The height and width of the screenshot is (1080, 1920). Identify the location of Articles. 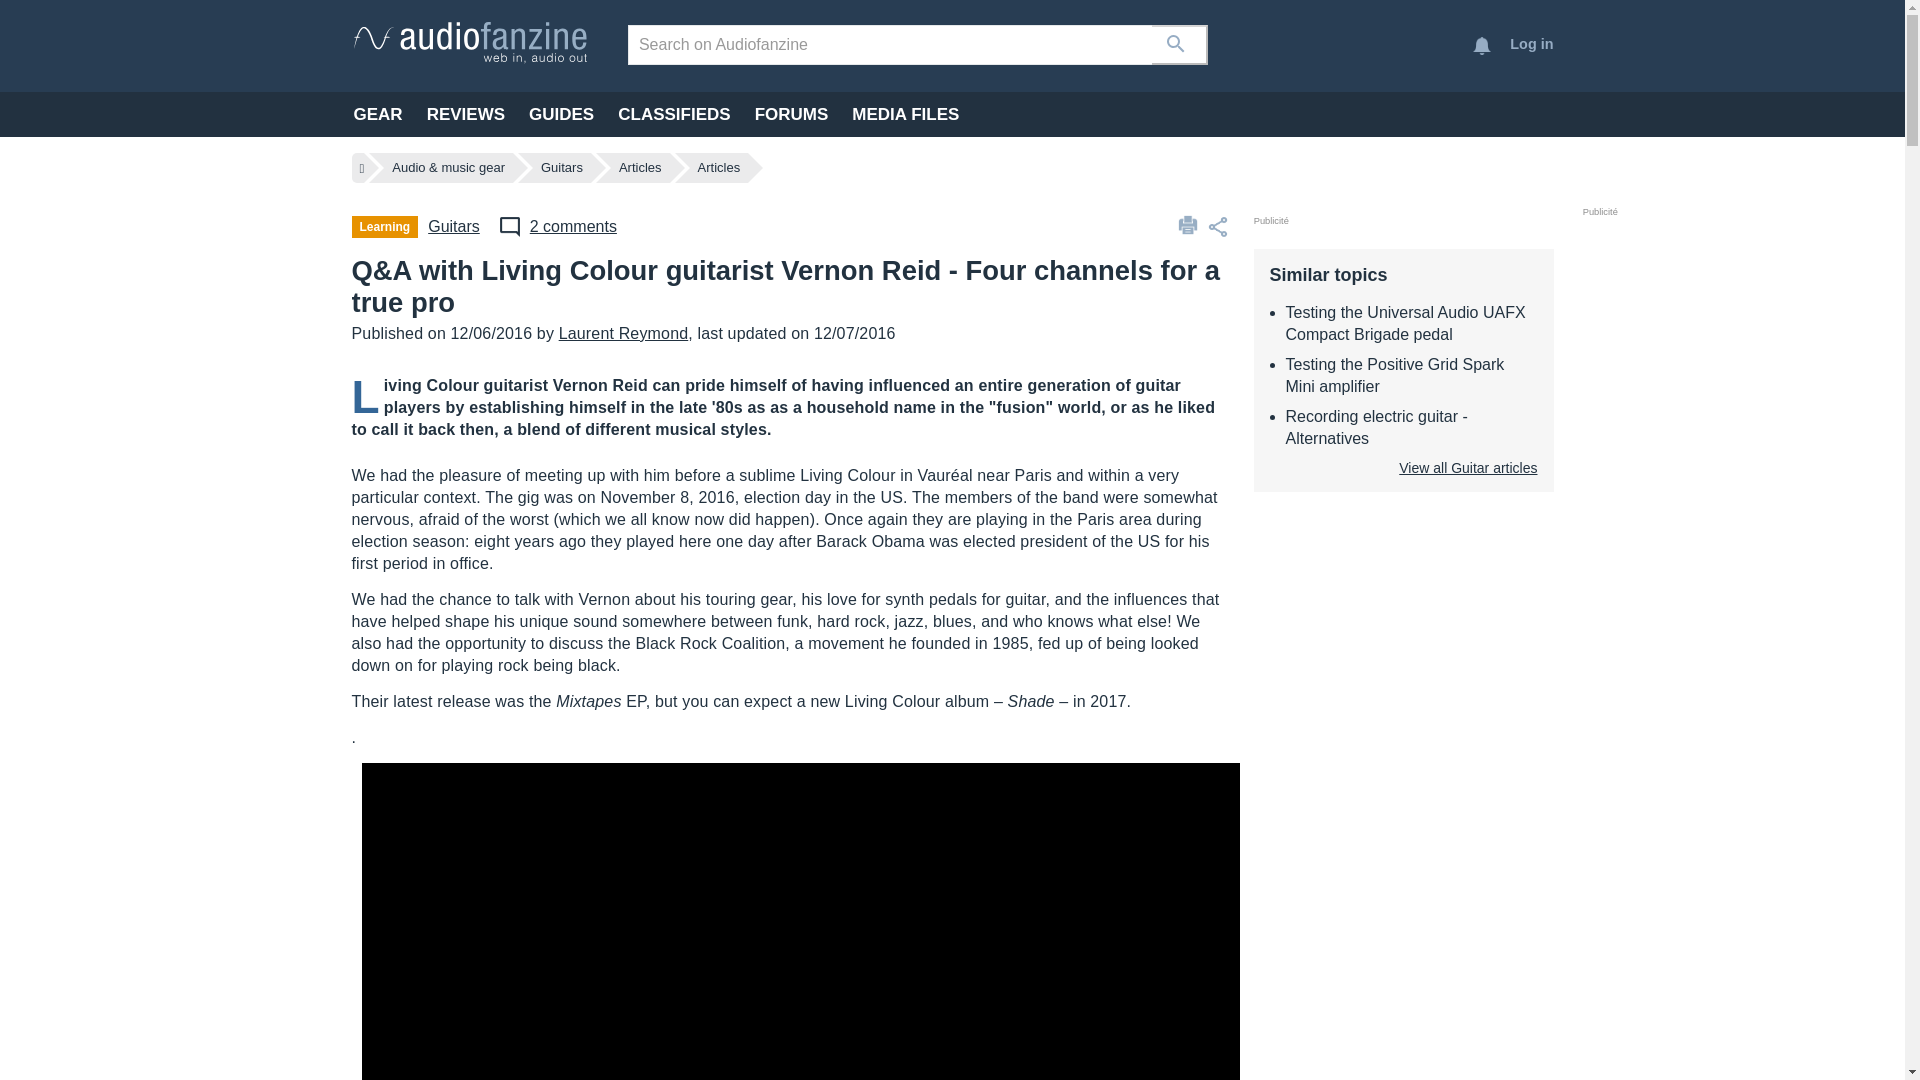
(640, 168).